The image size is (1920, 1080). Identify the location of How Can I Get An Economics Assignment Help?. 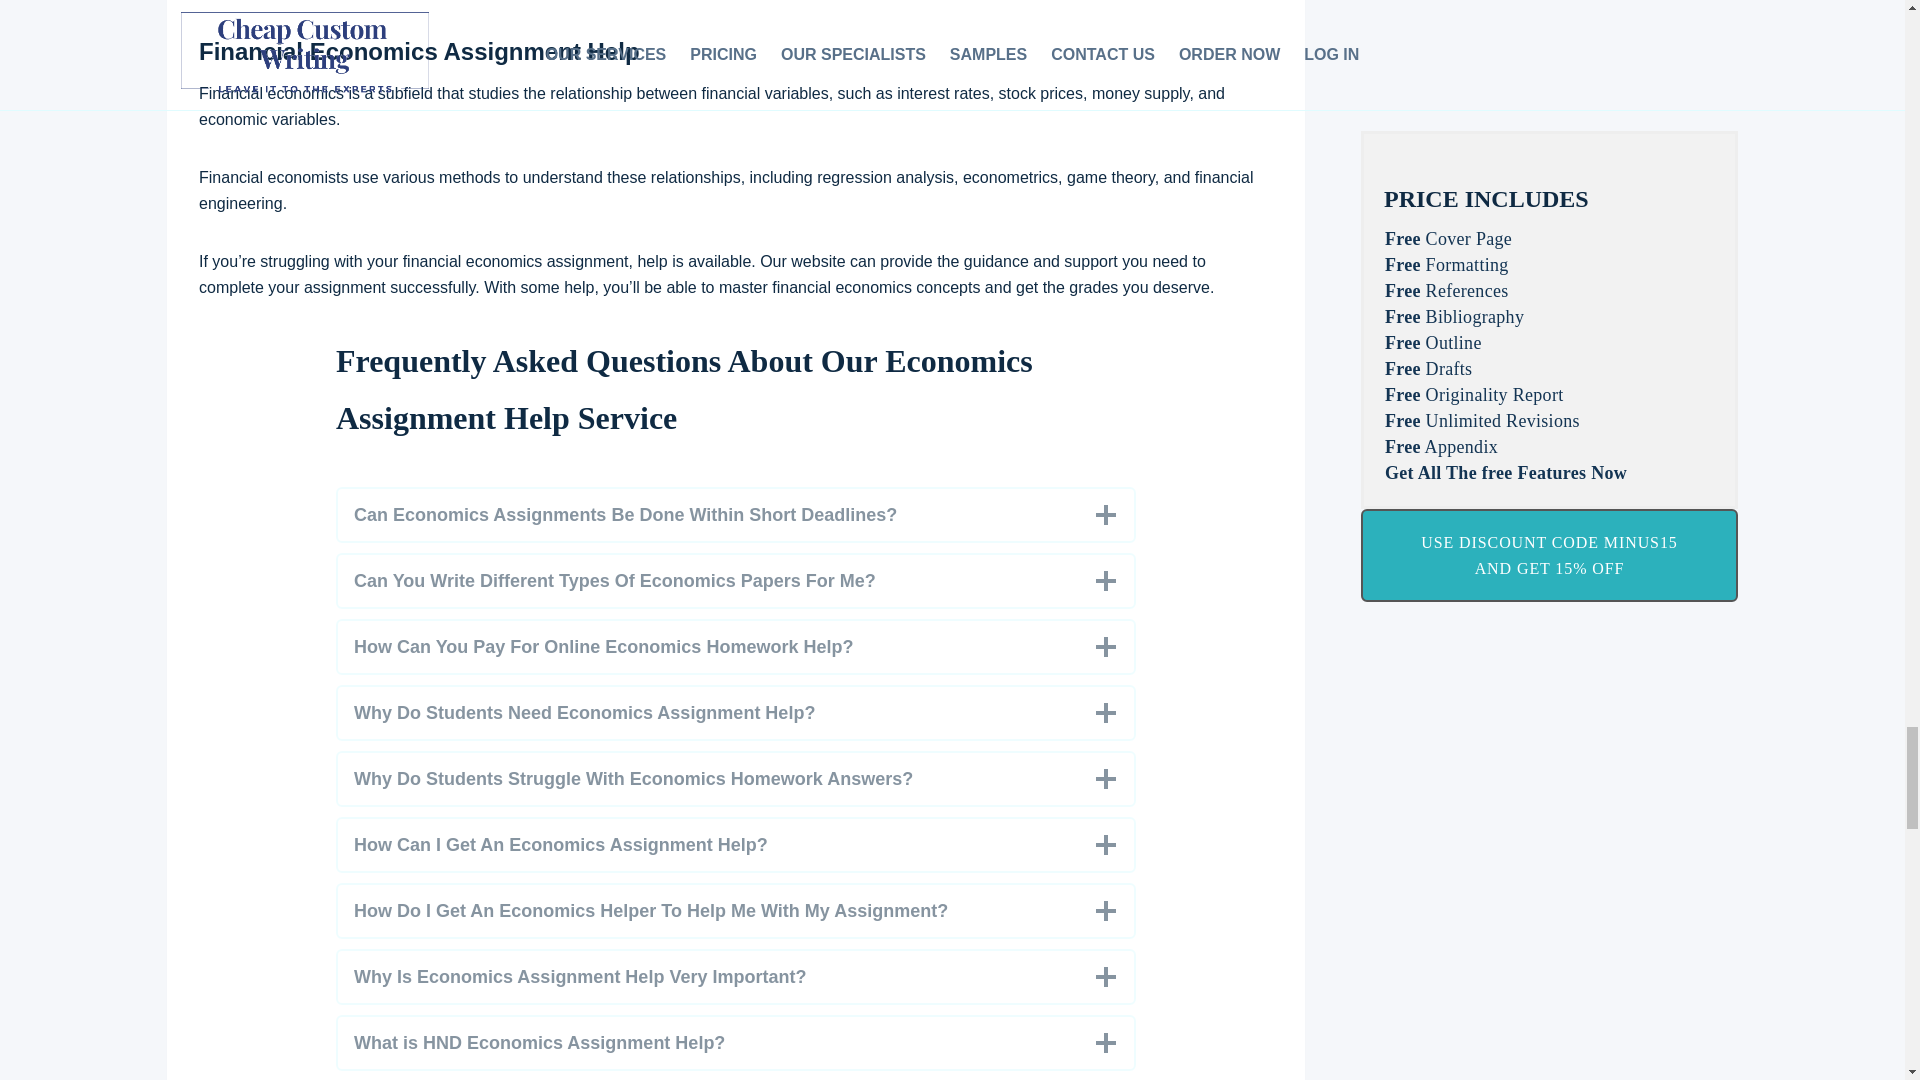
(736, 844).